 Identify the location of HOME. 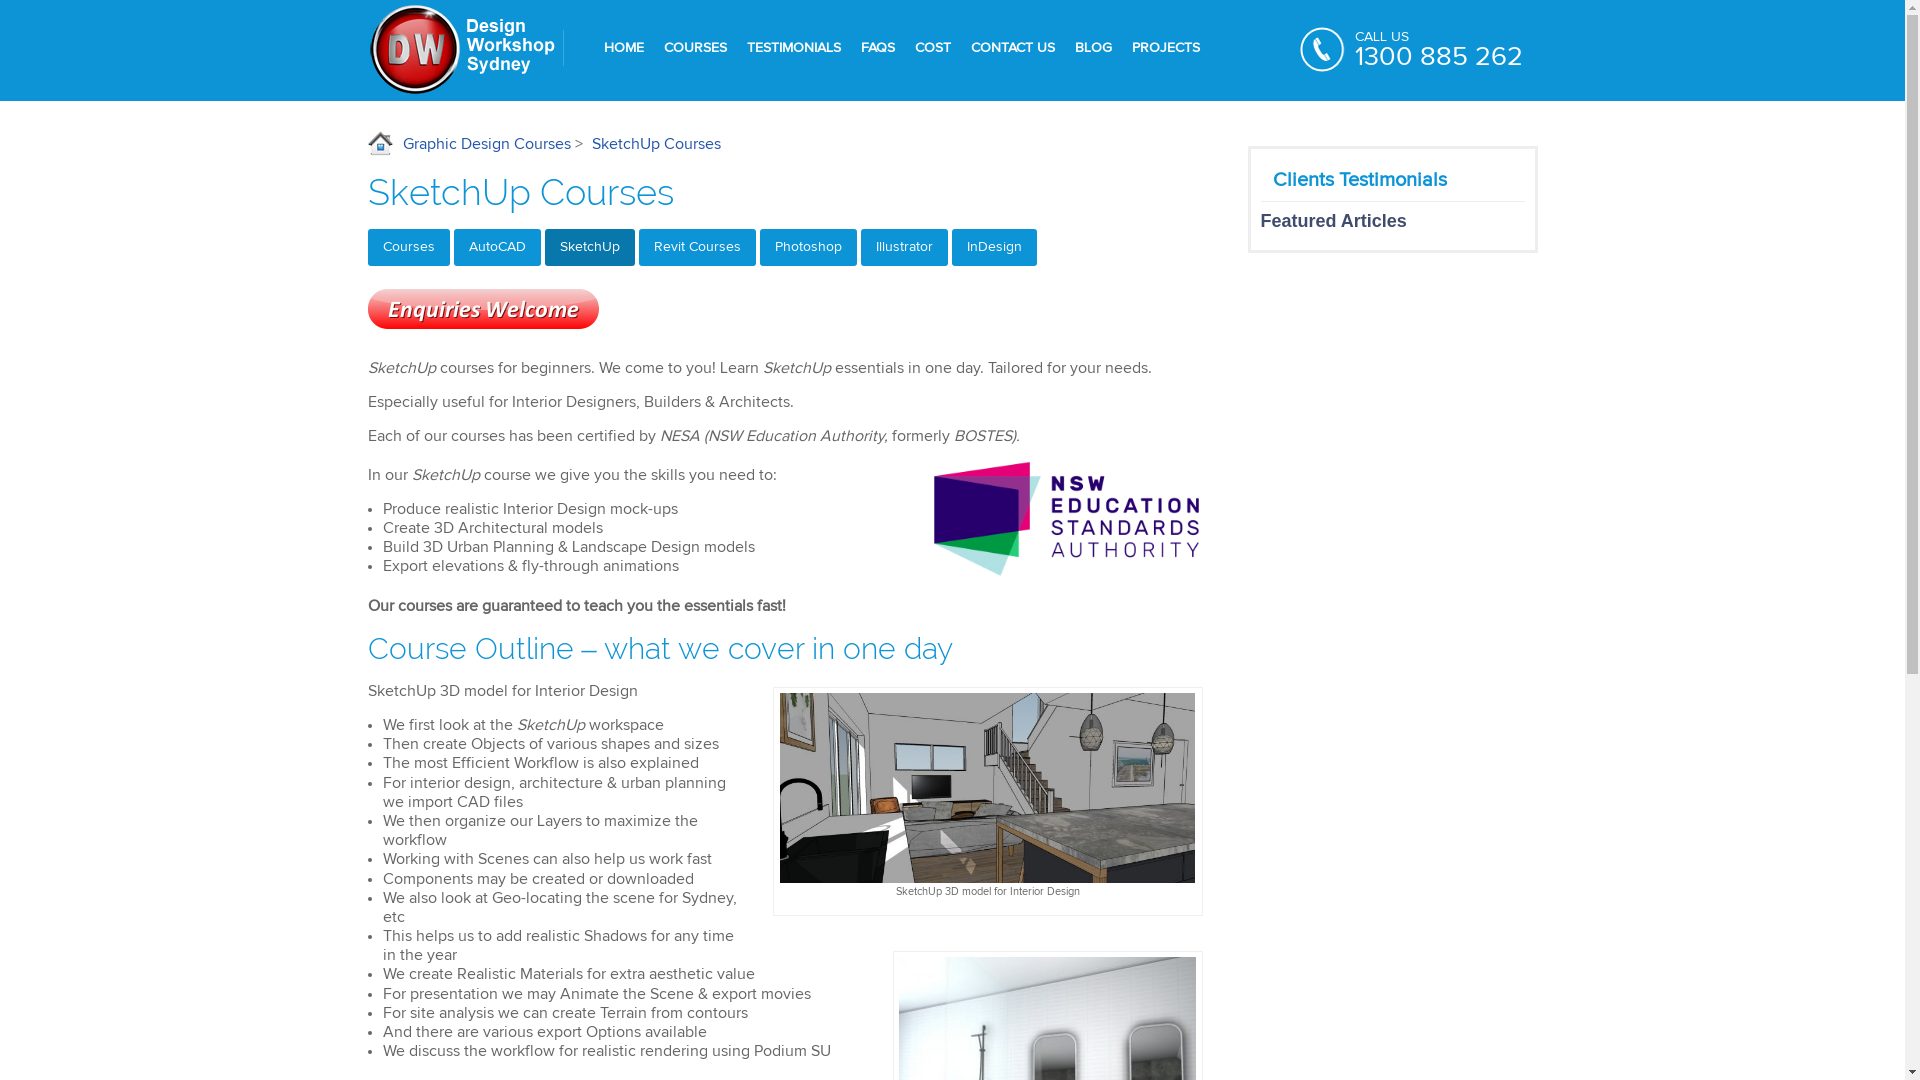
(624, 48).